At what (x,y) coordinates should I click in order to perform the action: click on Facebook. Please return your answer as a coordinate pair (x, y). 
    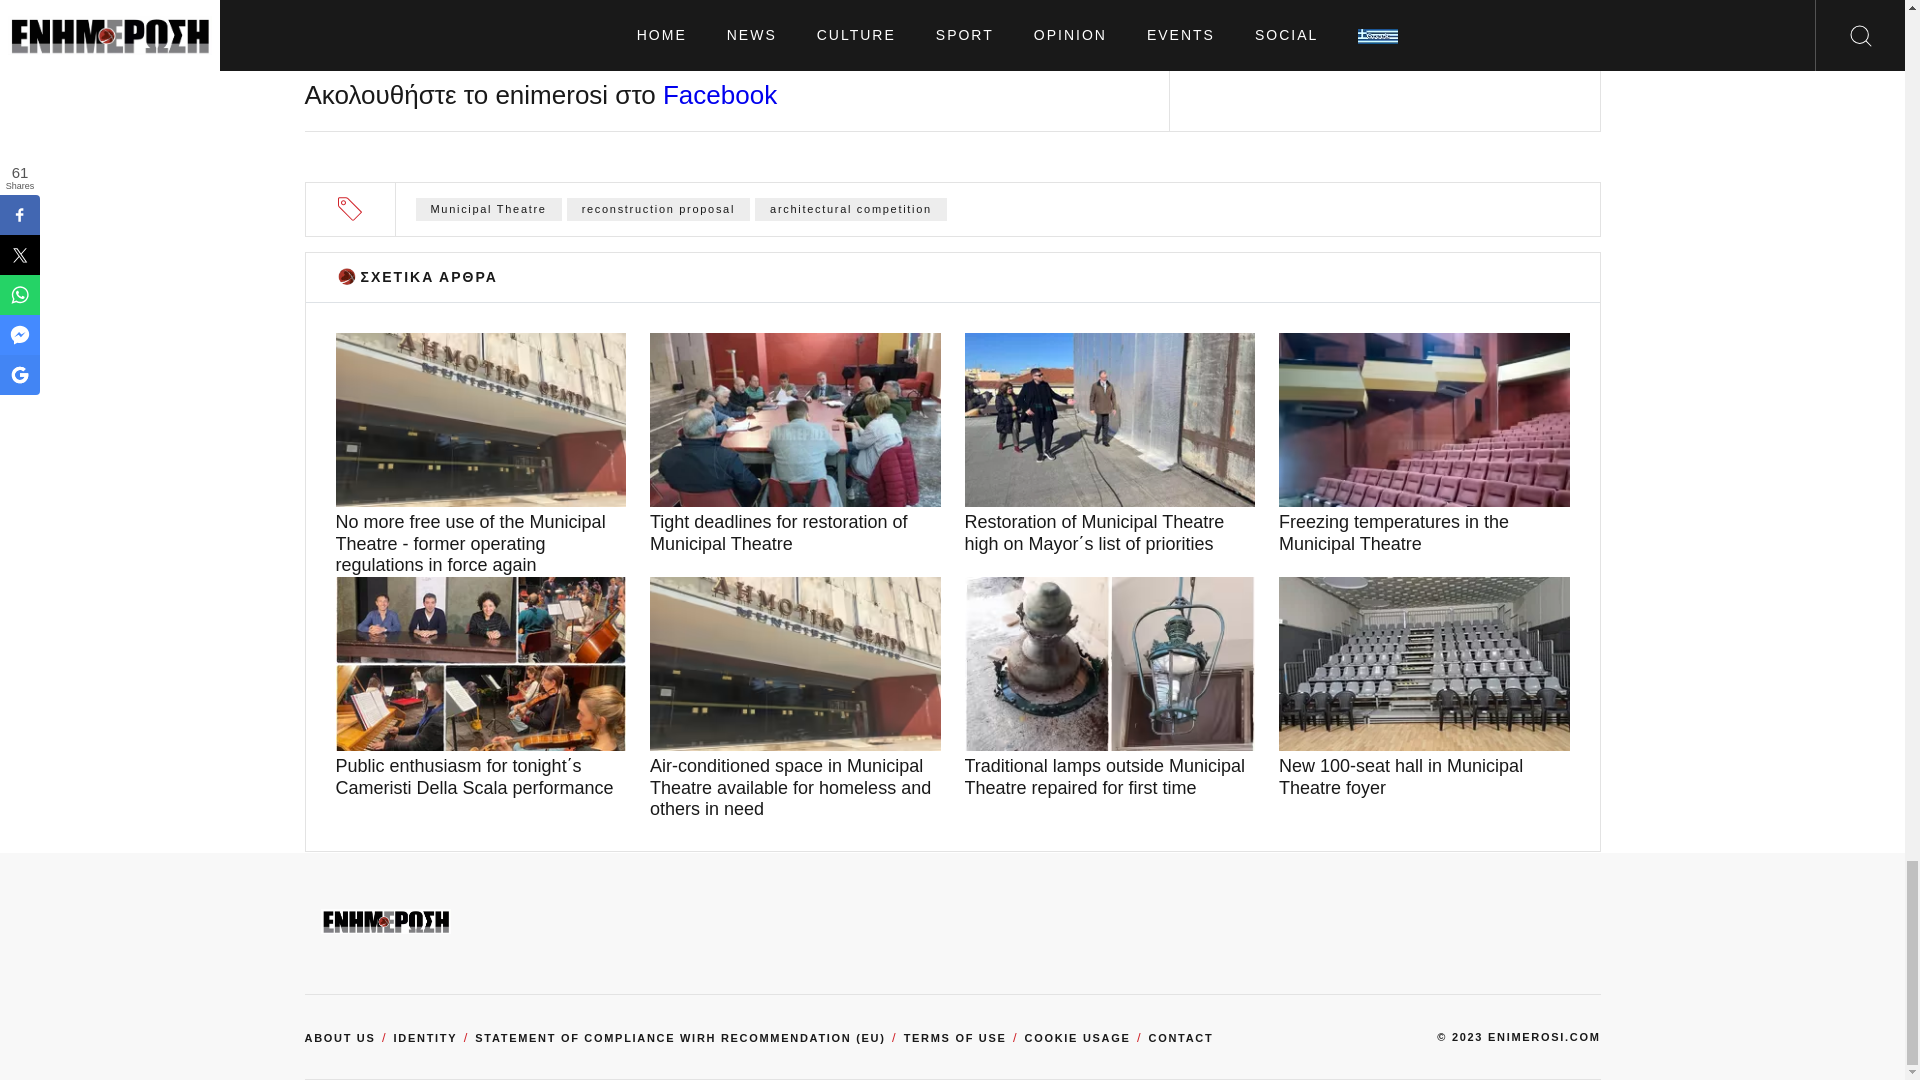
    Looking at the image, I should click on (720, 94).